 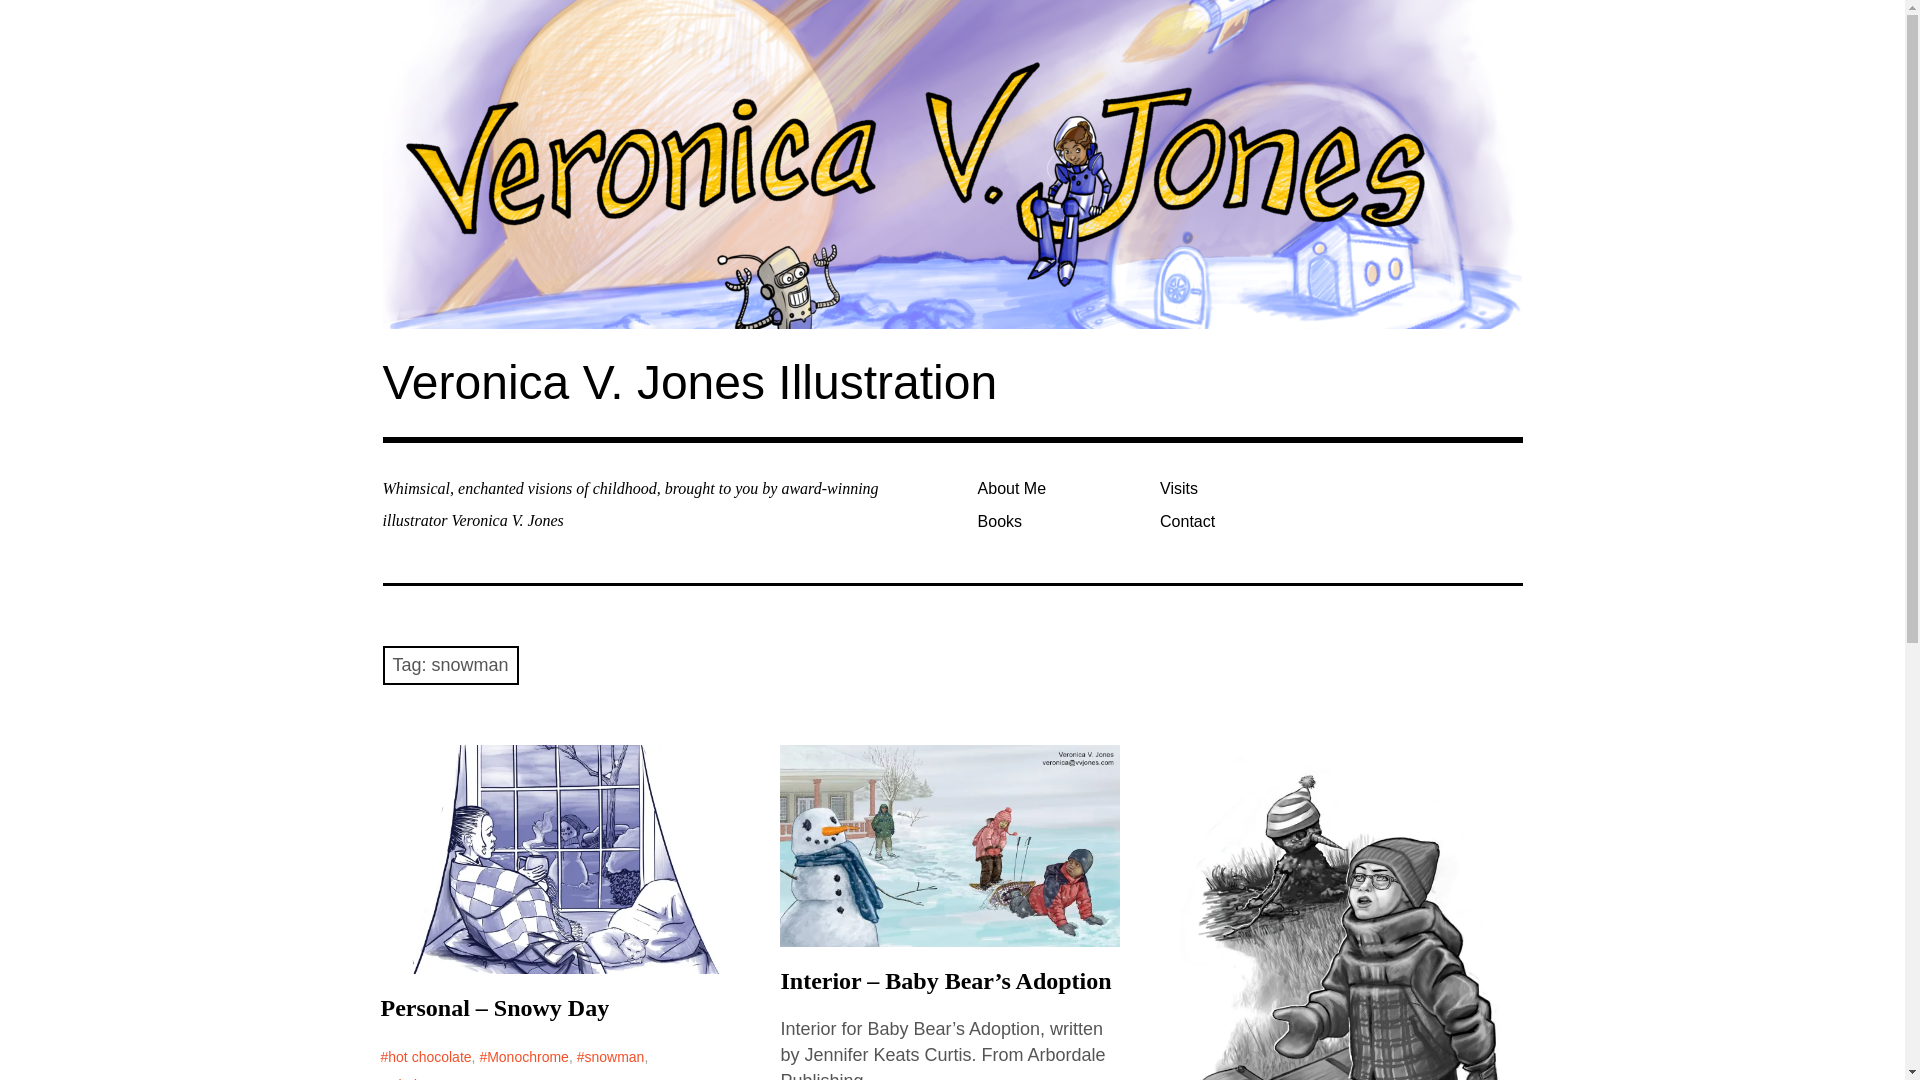 What do you see at coordinates (1243, 521) in the screenshot?
I see `Contact` at bounding box center [1243, 521].